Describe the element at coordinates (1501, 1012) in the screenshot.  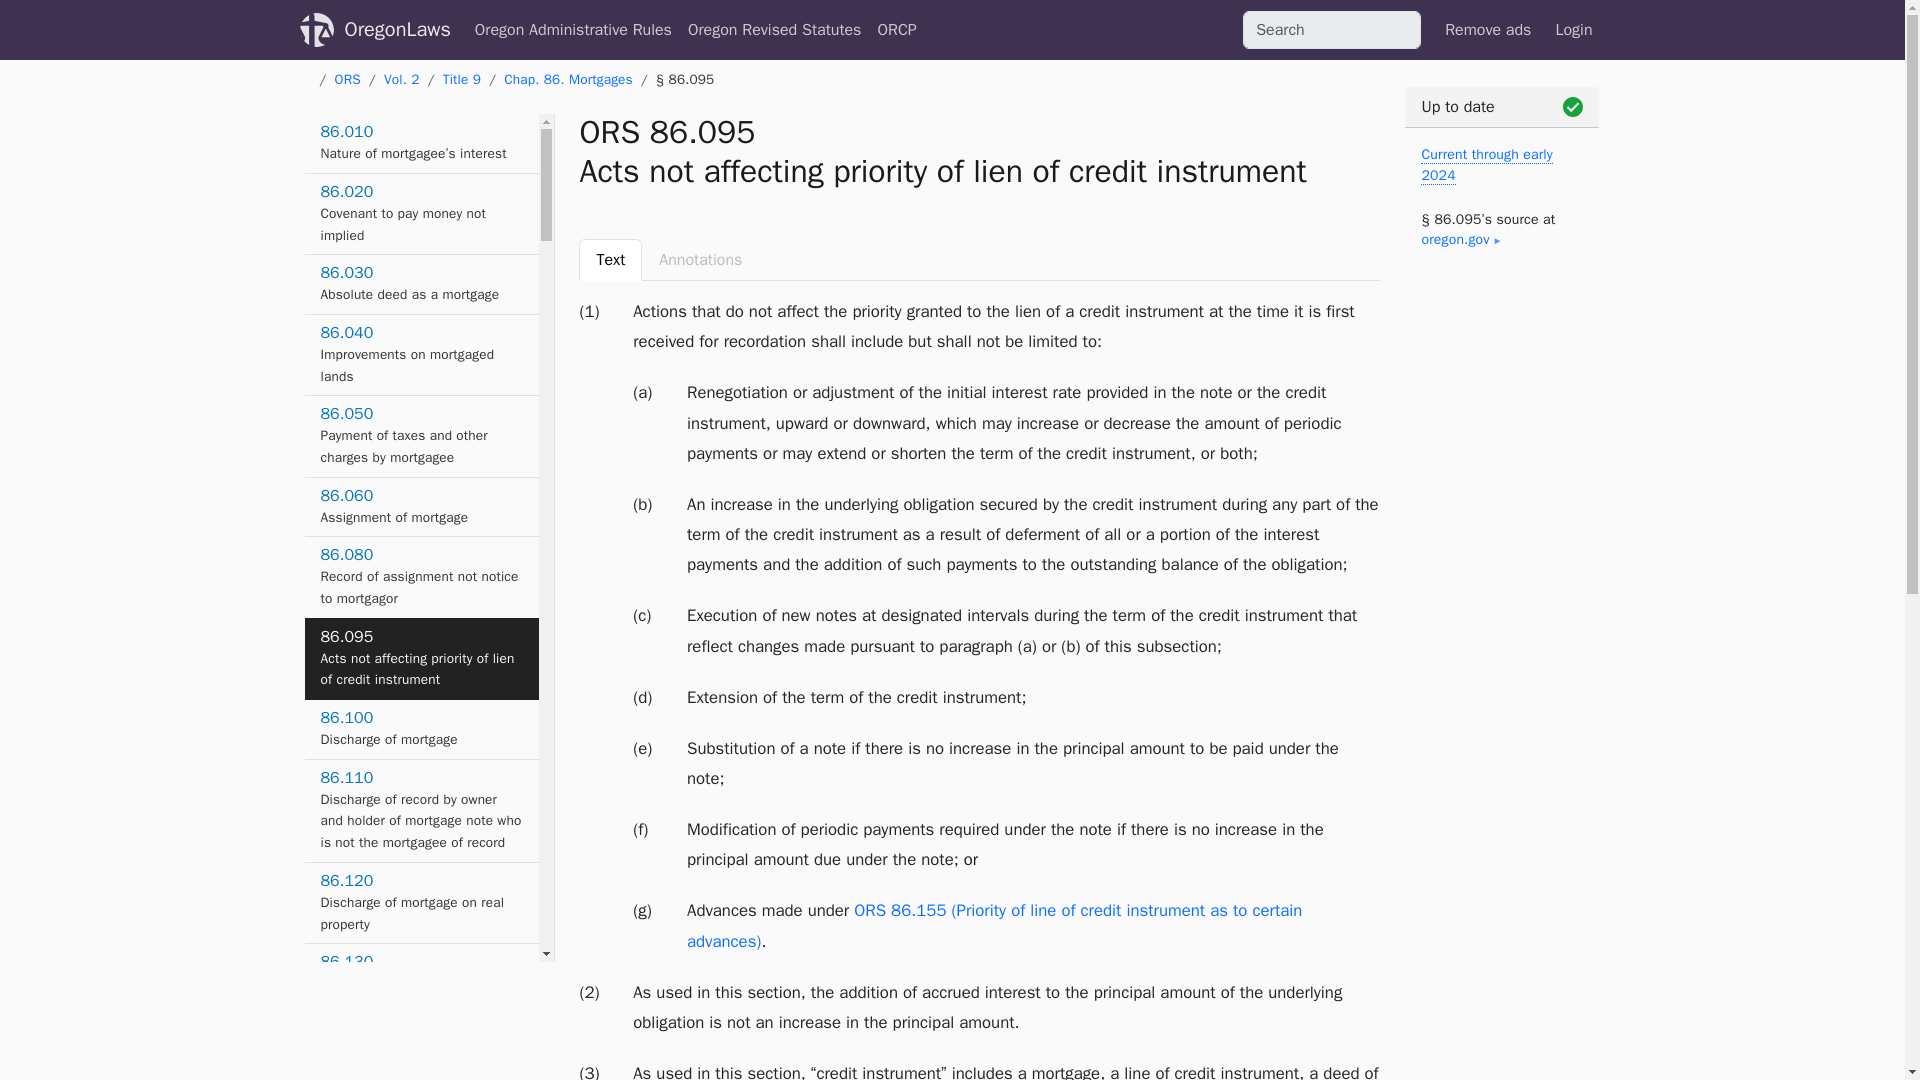
I see `Advertisement` at that location.